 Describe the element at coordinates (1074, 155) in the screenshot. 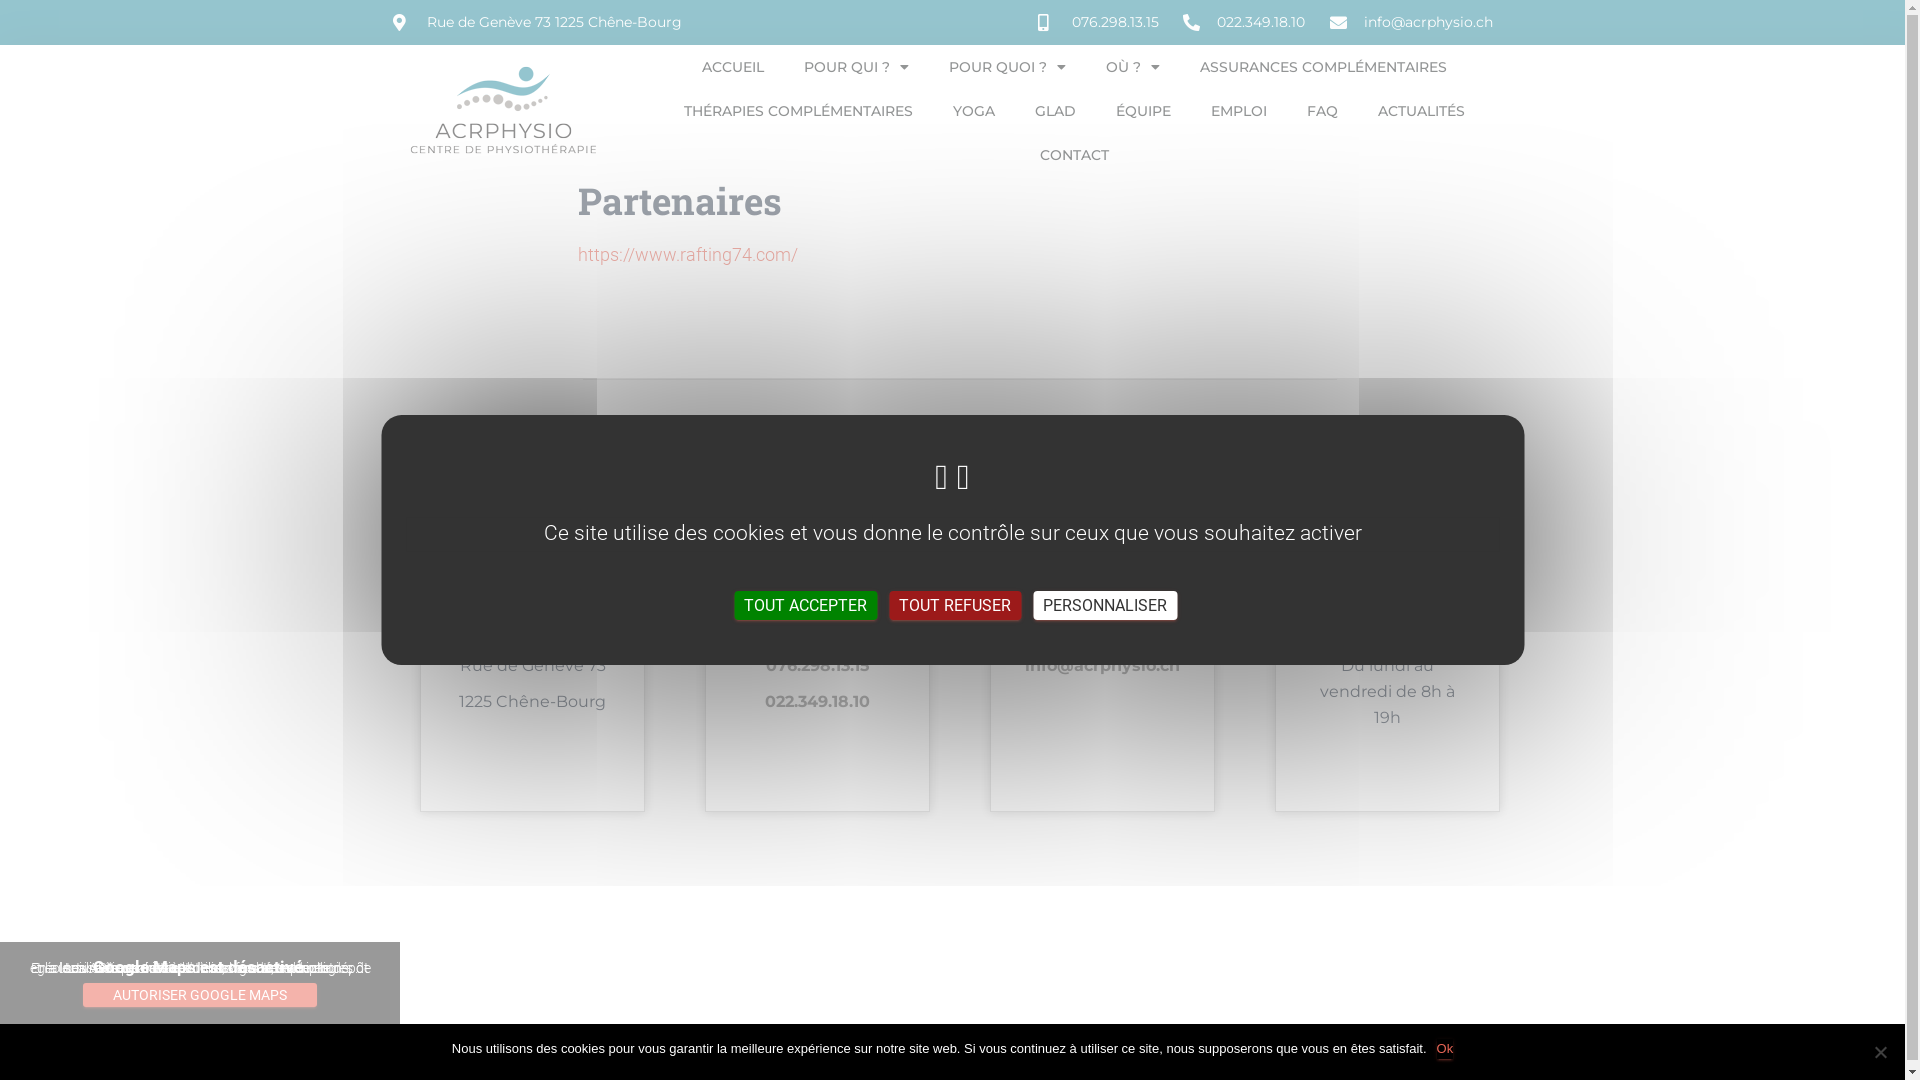

I see `CONTACT` at that location.